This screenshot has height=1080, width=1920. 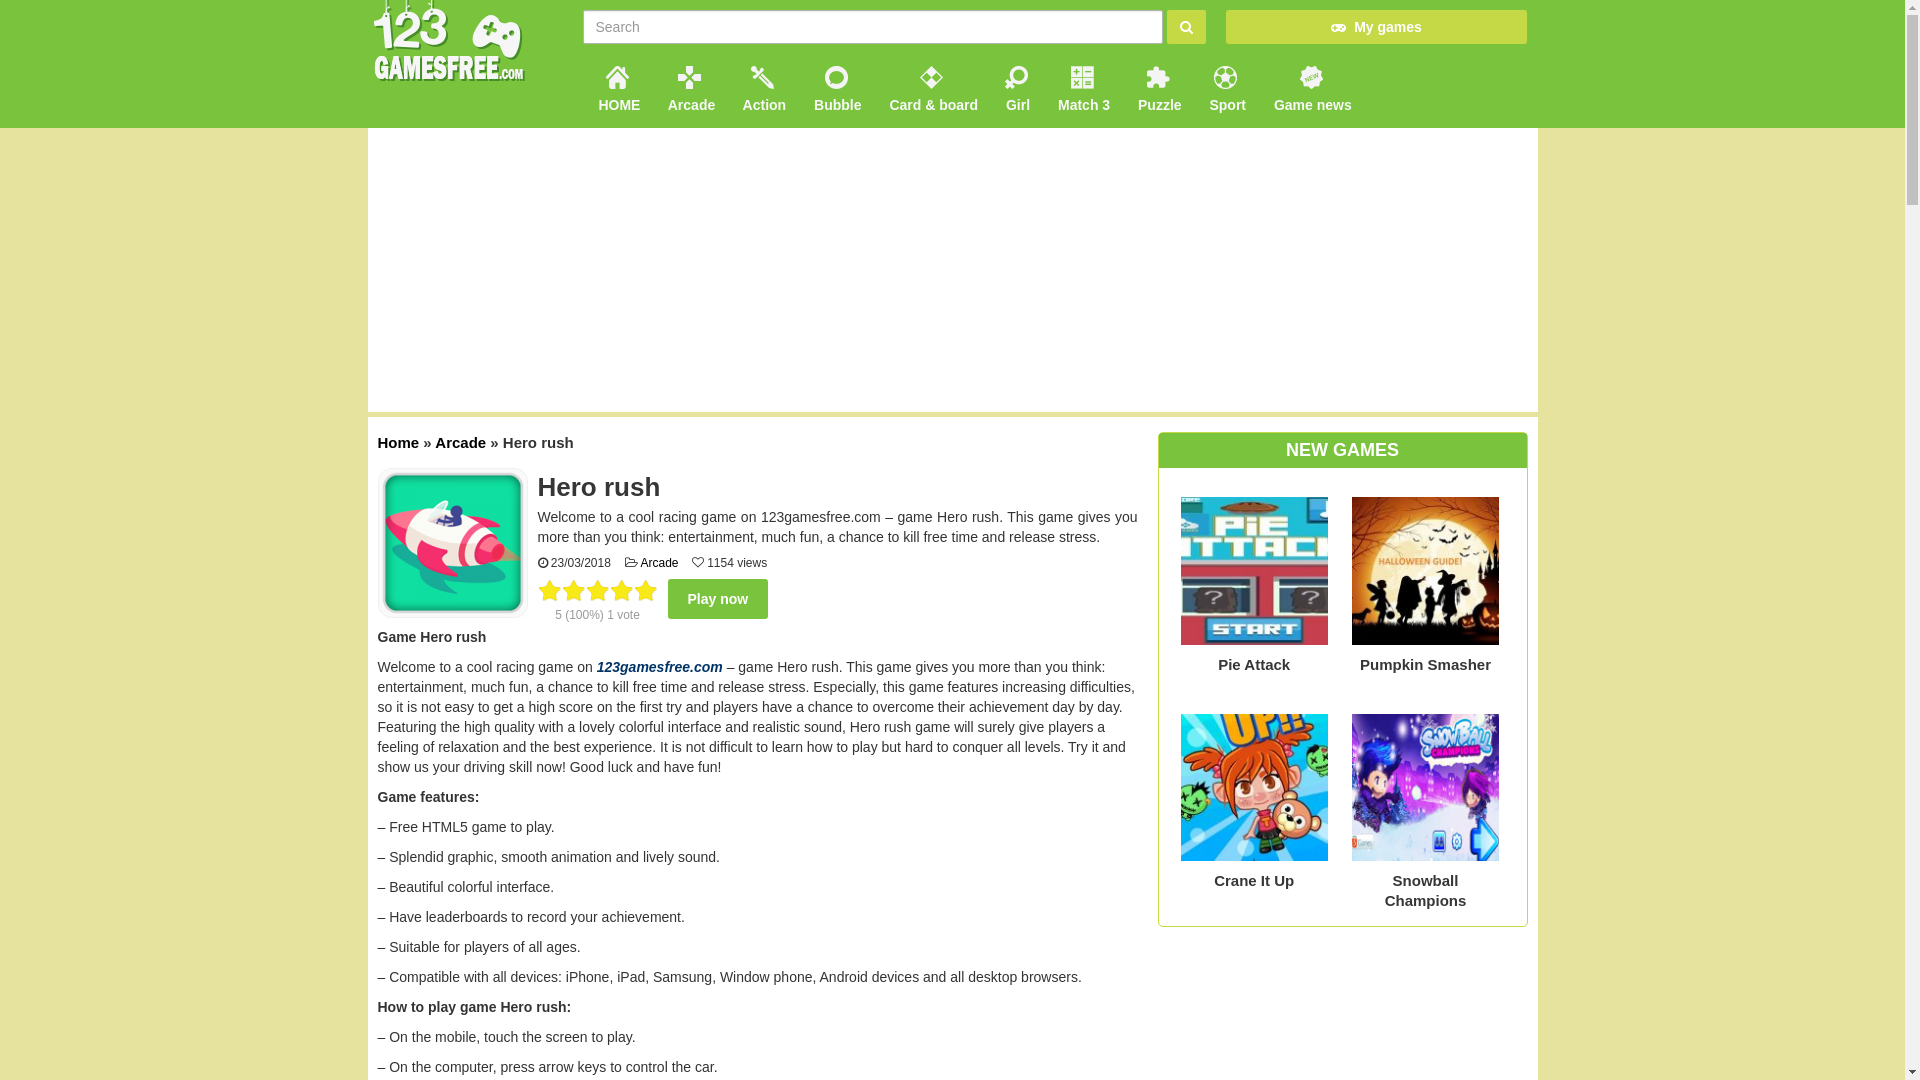 What do you see at coordinates (659, 563) in the screenshot?
I see `Arcade` at bounding box center [659, 563].